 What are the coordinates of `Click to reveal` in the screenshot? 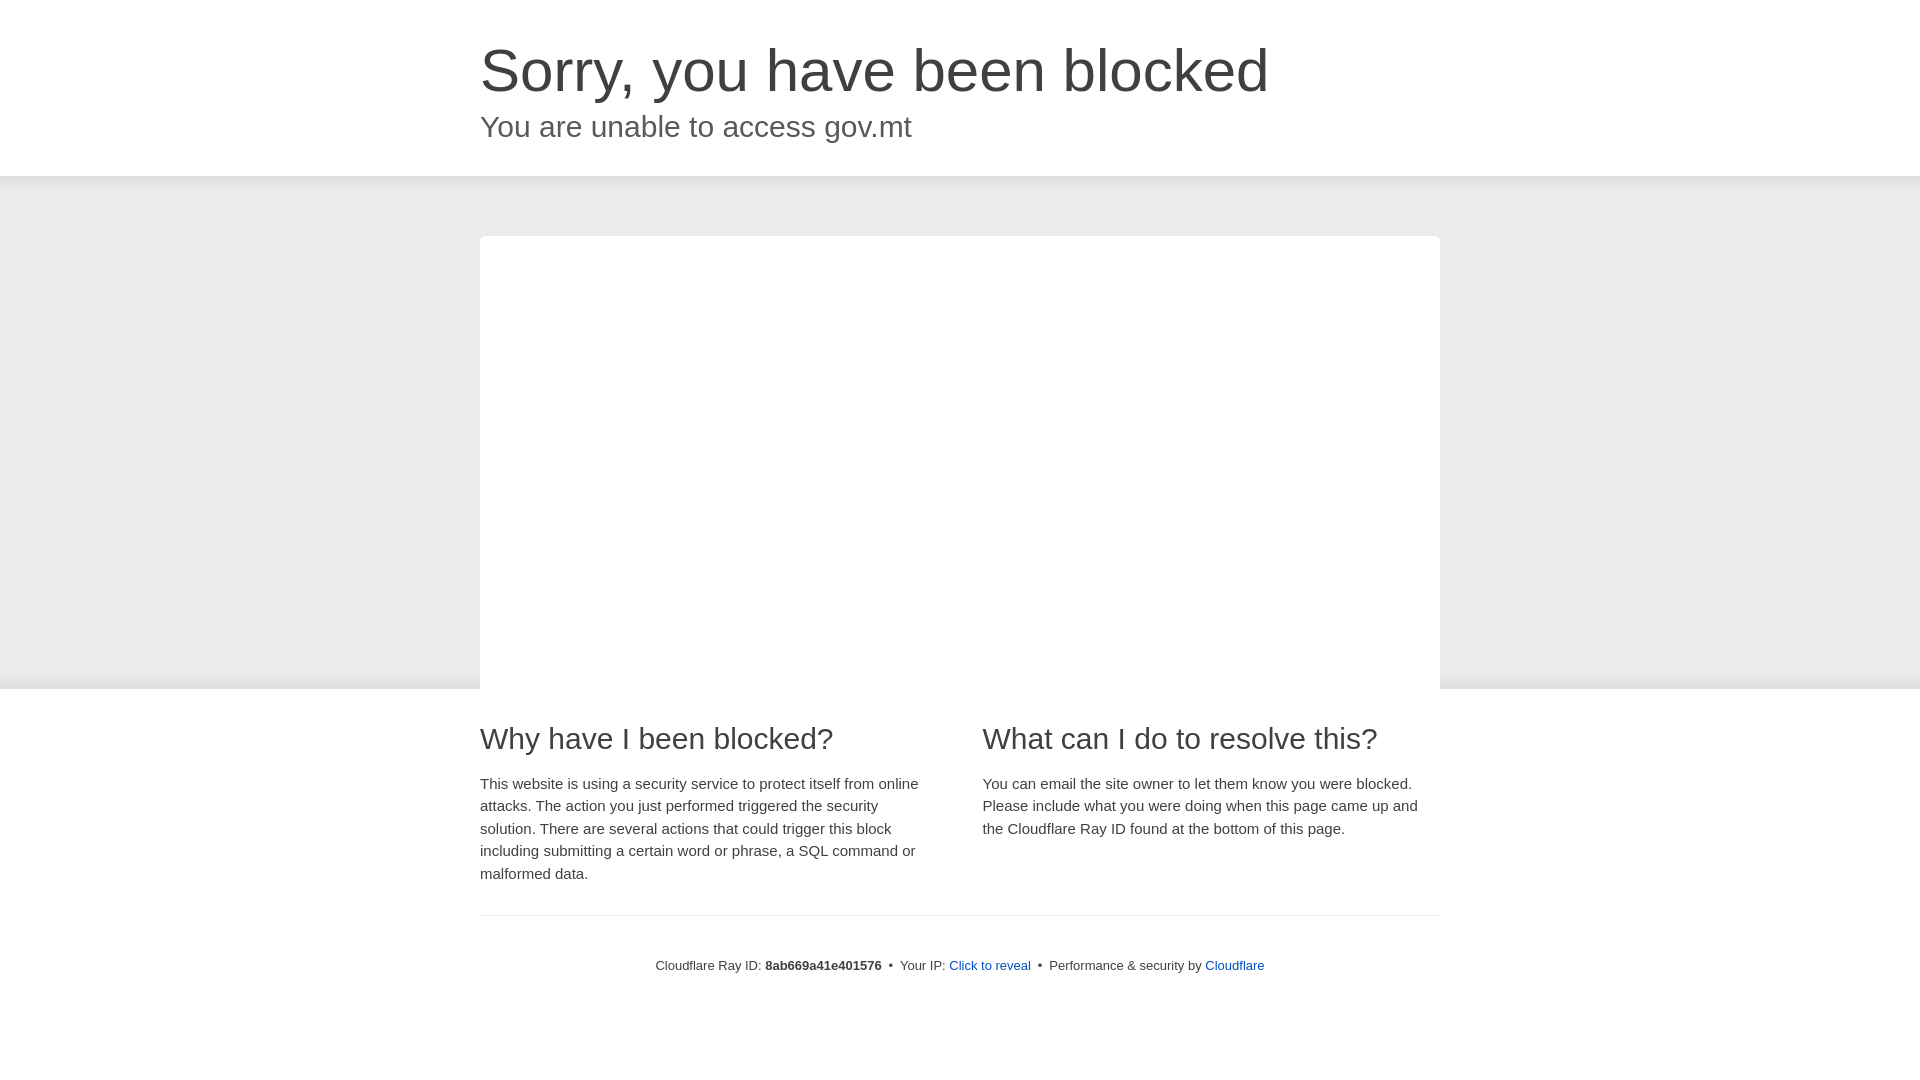 It's located at (990, 966).